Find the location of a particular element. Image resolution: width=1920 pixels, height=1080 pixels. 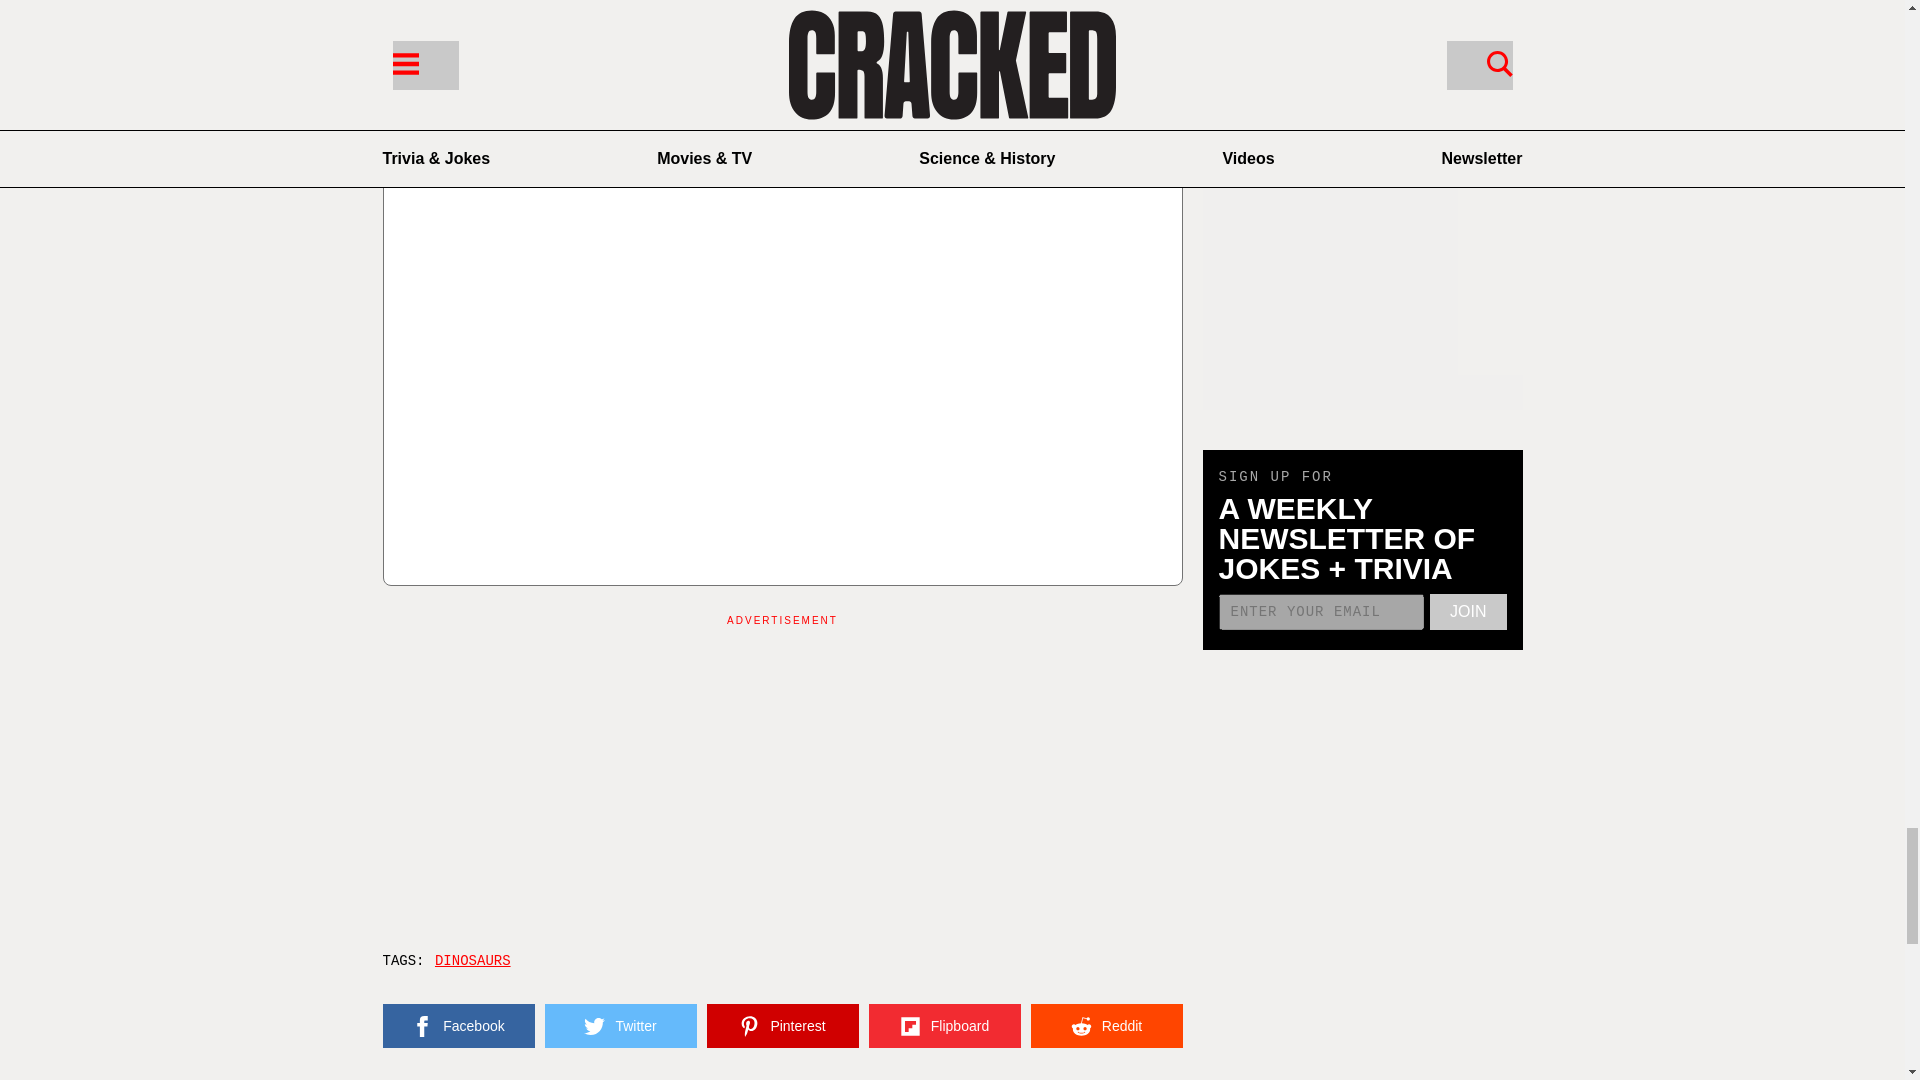

Twitter is located at coordinates (619, 1026).